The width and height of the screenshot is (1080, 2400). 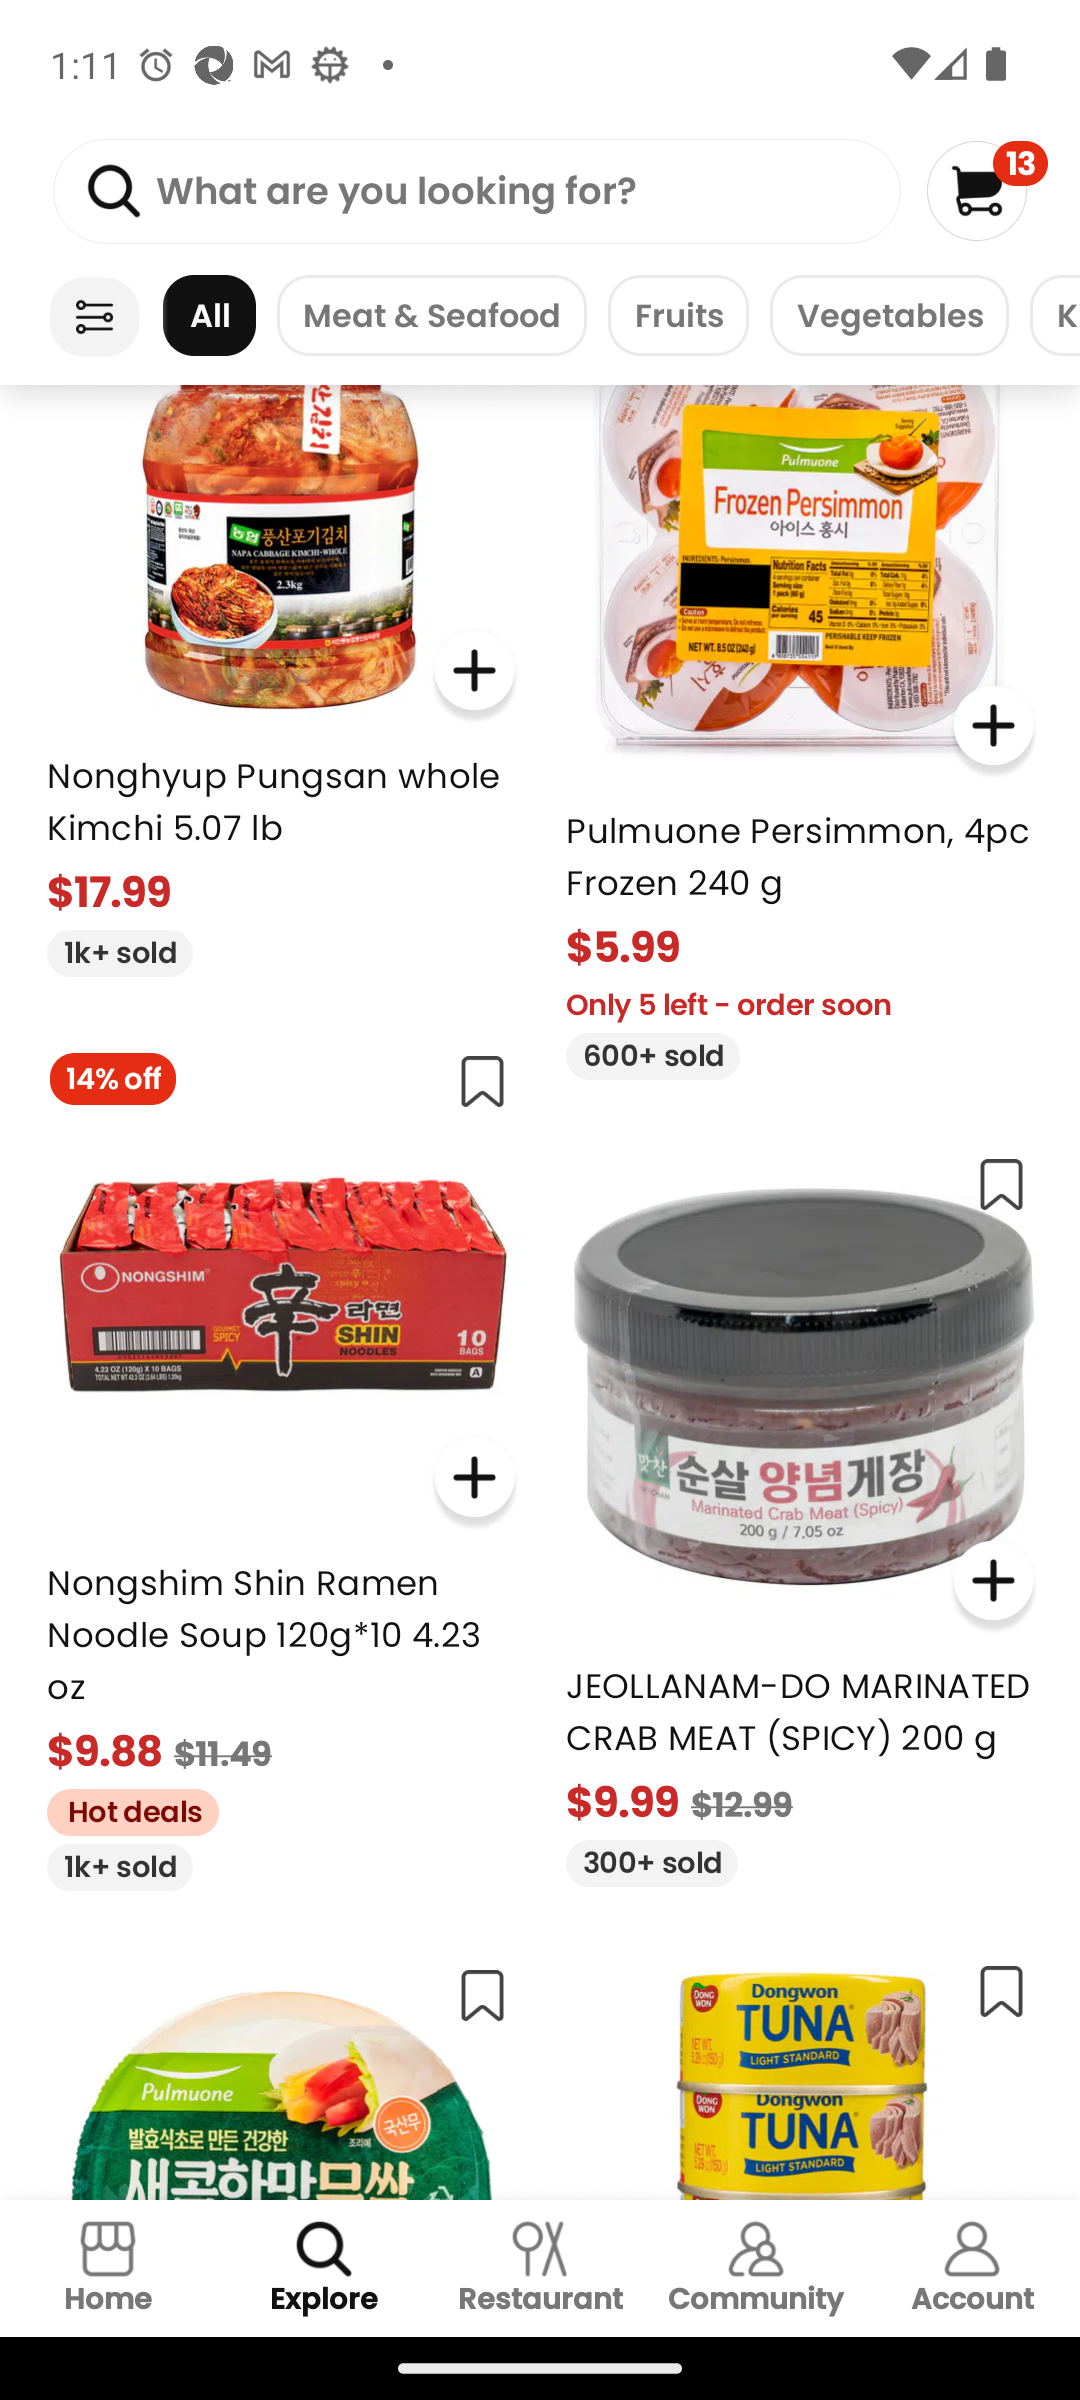 I want to click on 13, so click(x=986, y=190).